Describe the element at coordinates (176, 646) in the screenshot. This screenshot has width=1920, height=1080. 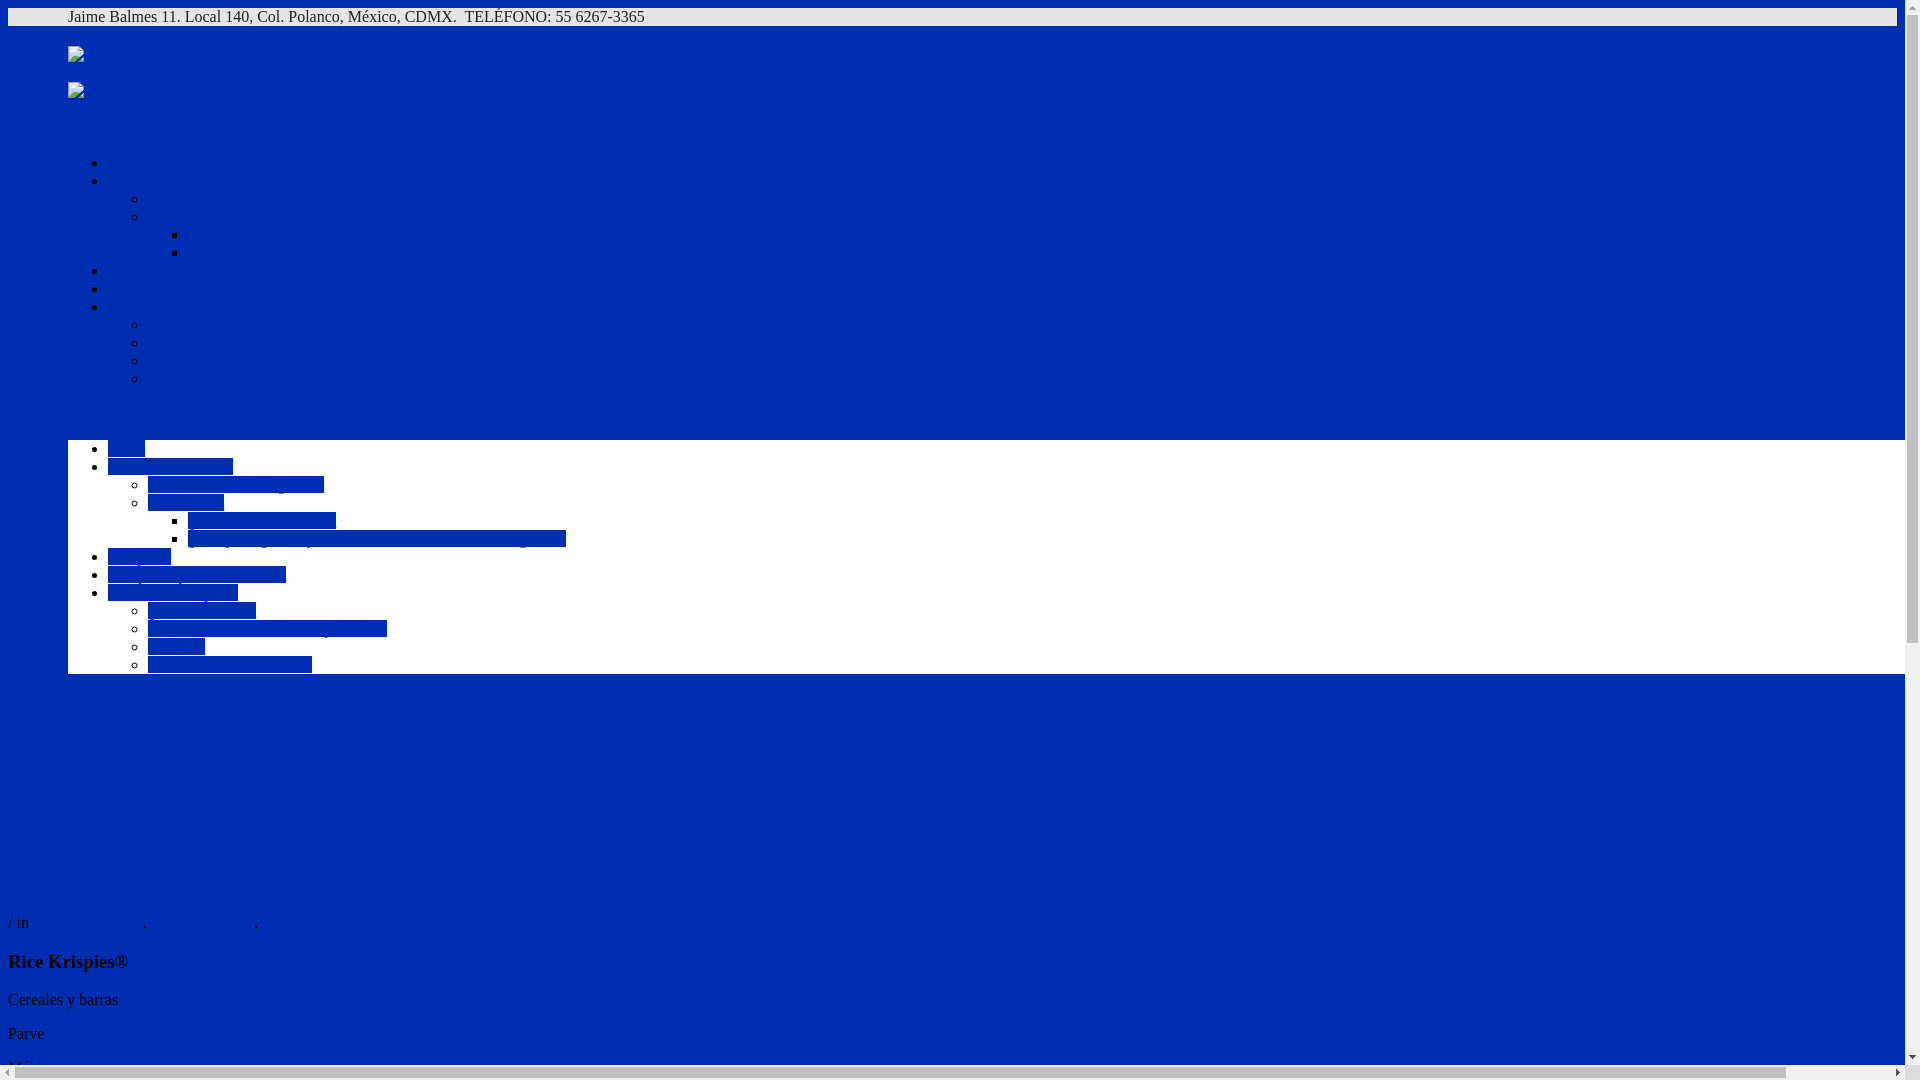
I see `Procesos` at that location.